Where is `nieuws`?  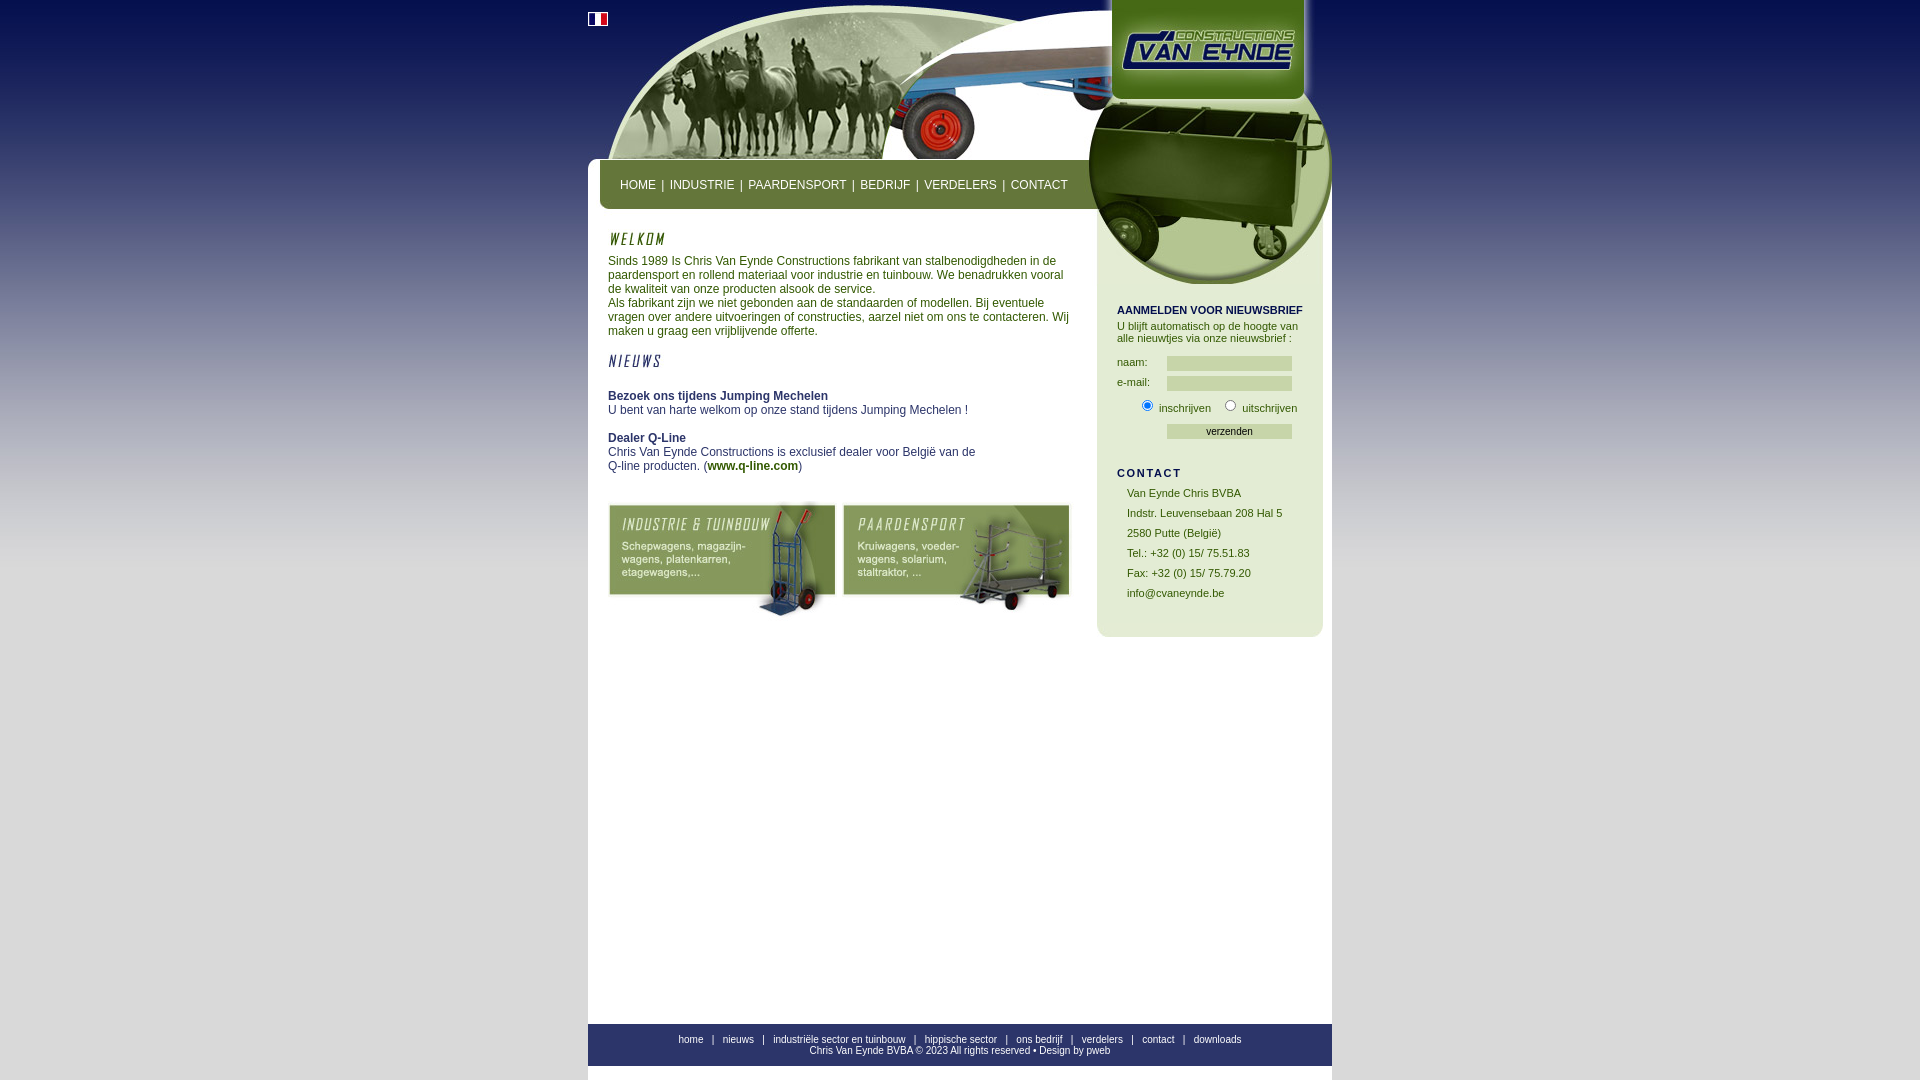 nieuws is located at coordinates (738, 1040).